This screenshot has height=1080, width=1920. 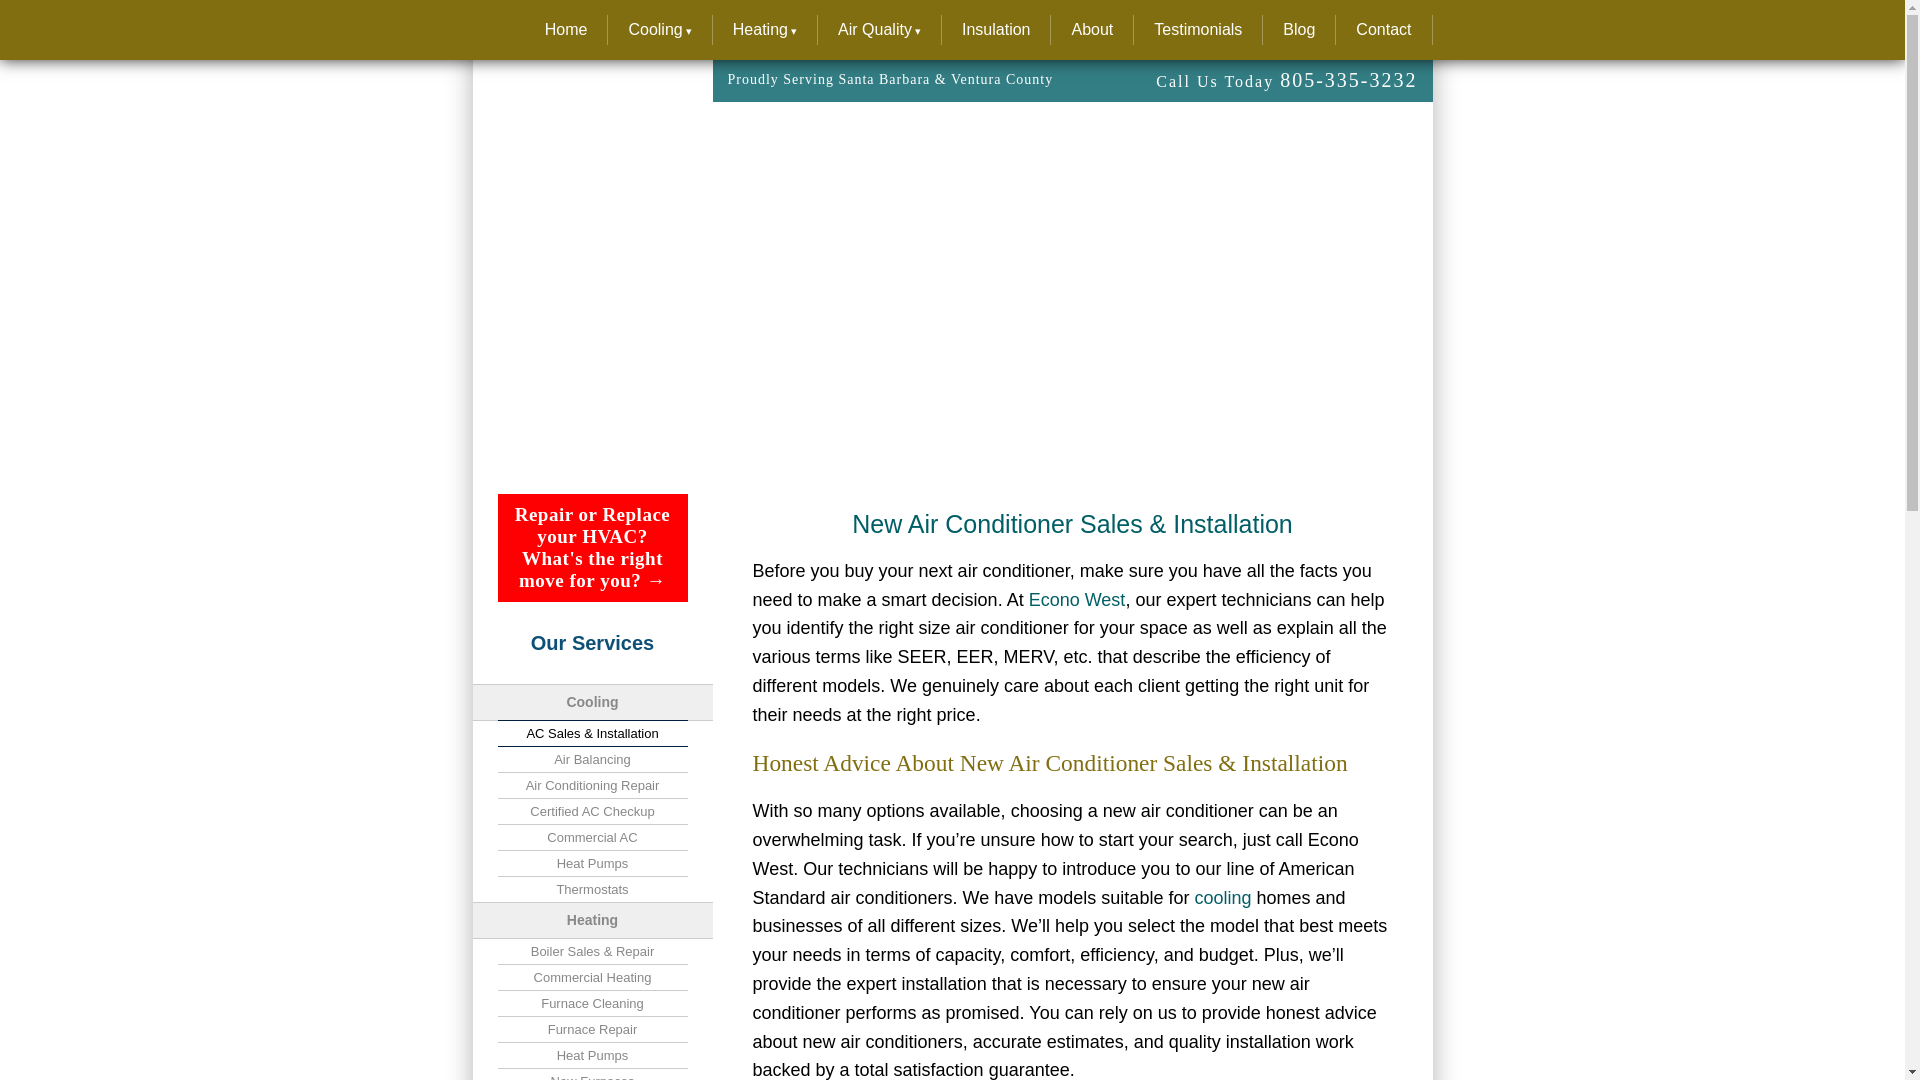 What do you see at coordinates (1222, 898) in the screenshot?
I see `Cooling` at bounding box center [1222, 898].